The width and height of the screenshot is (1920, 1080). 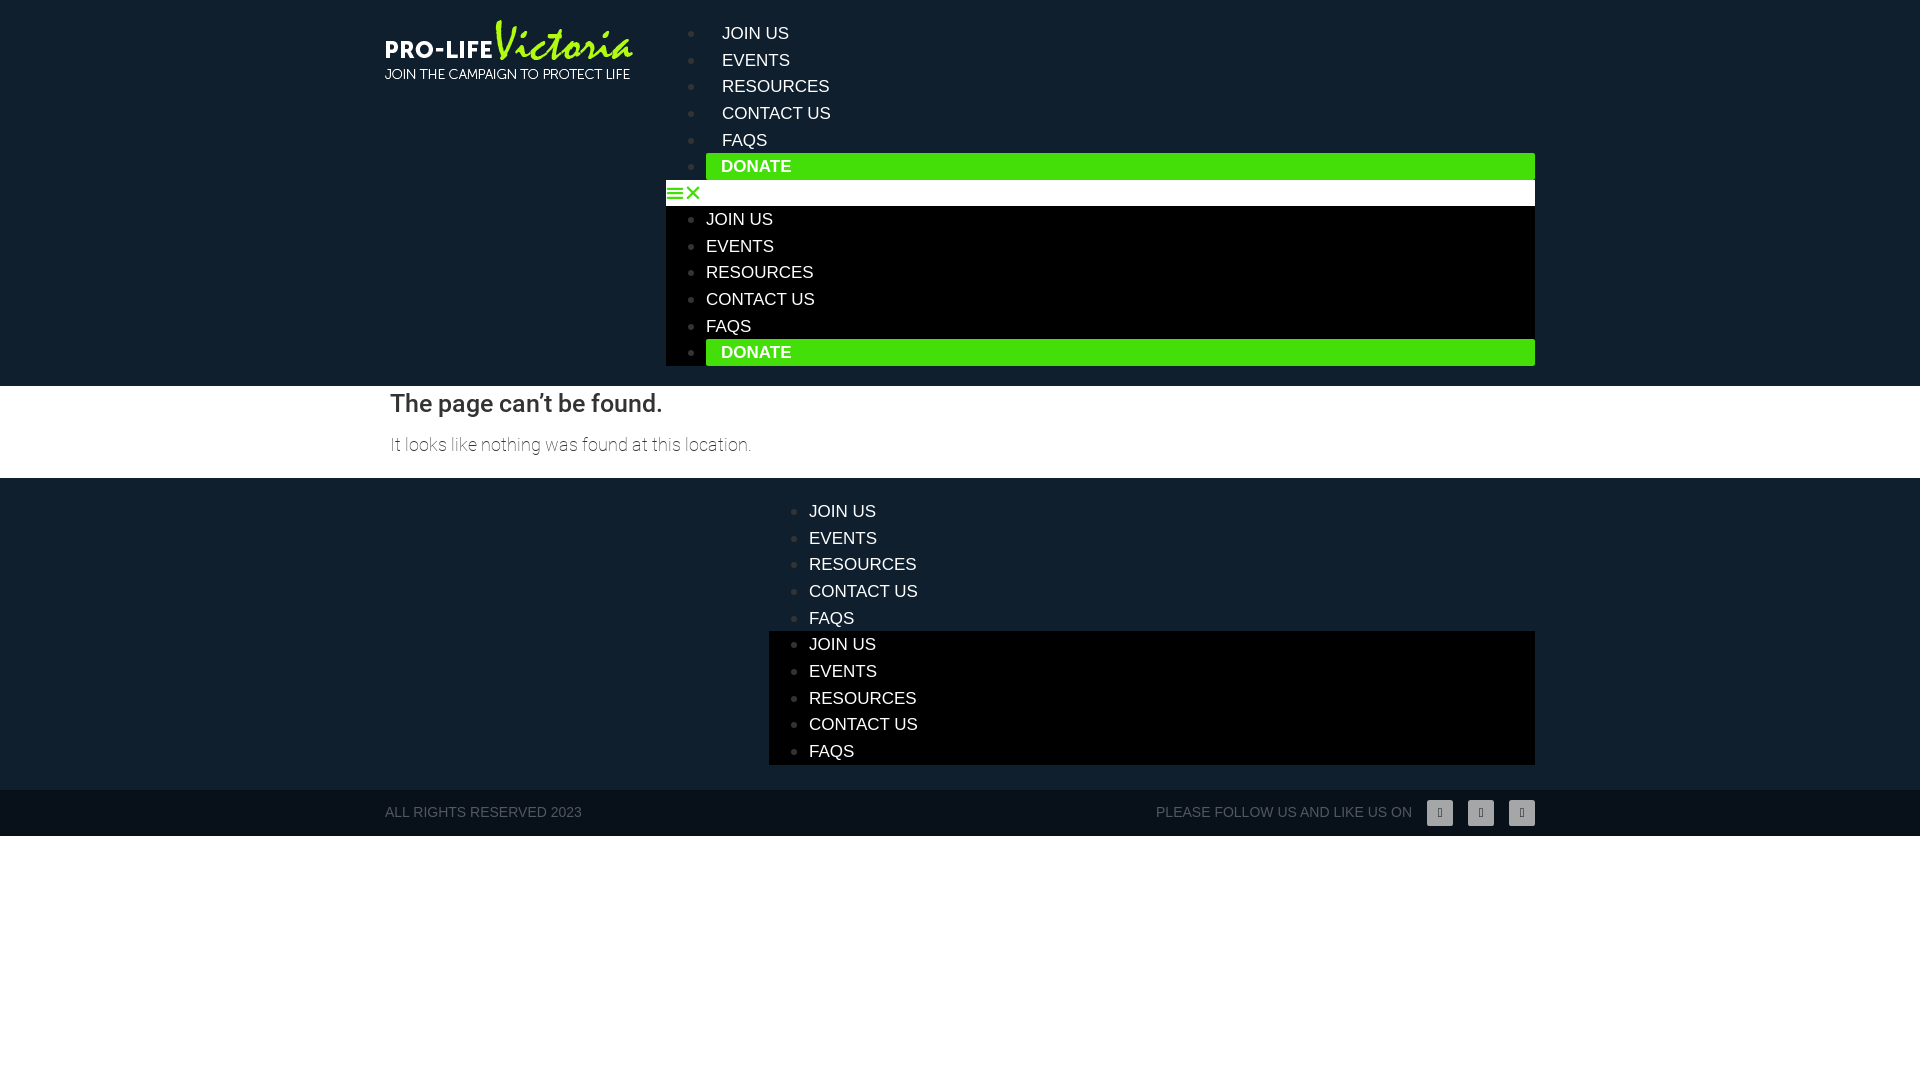 What do you see at coordinates (843, 672) in the screenshot?
I see `EVENTS` at bounding box center [843, 672].